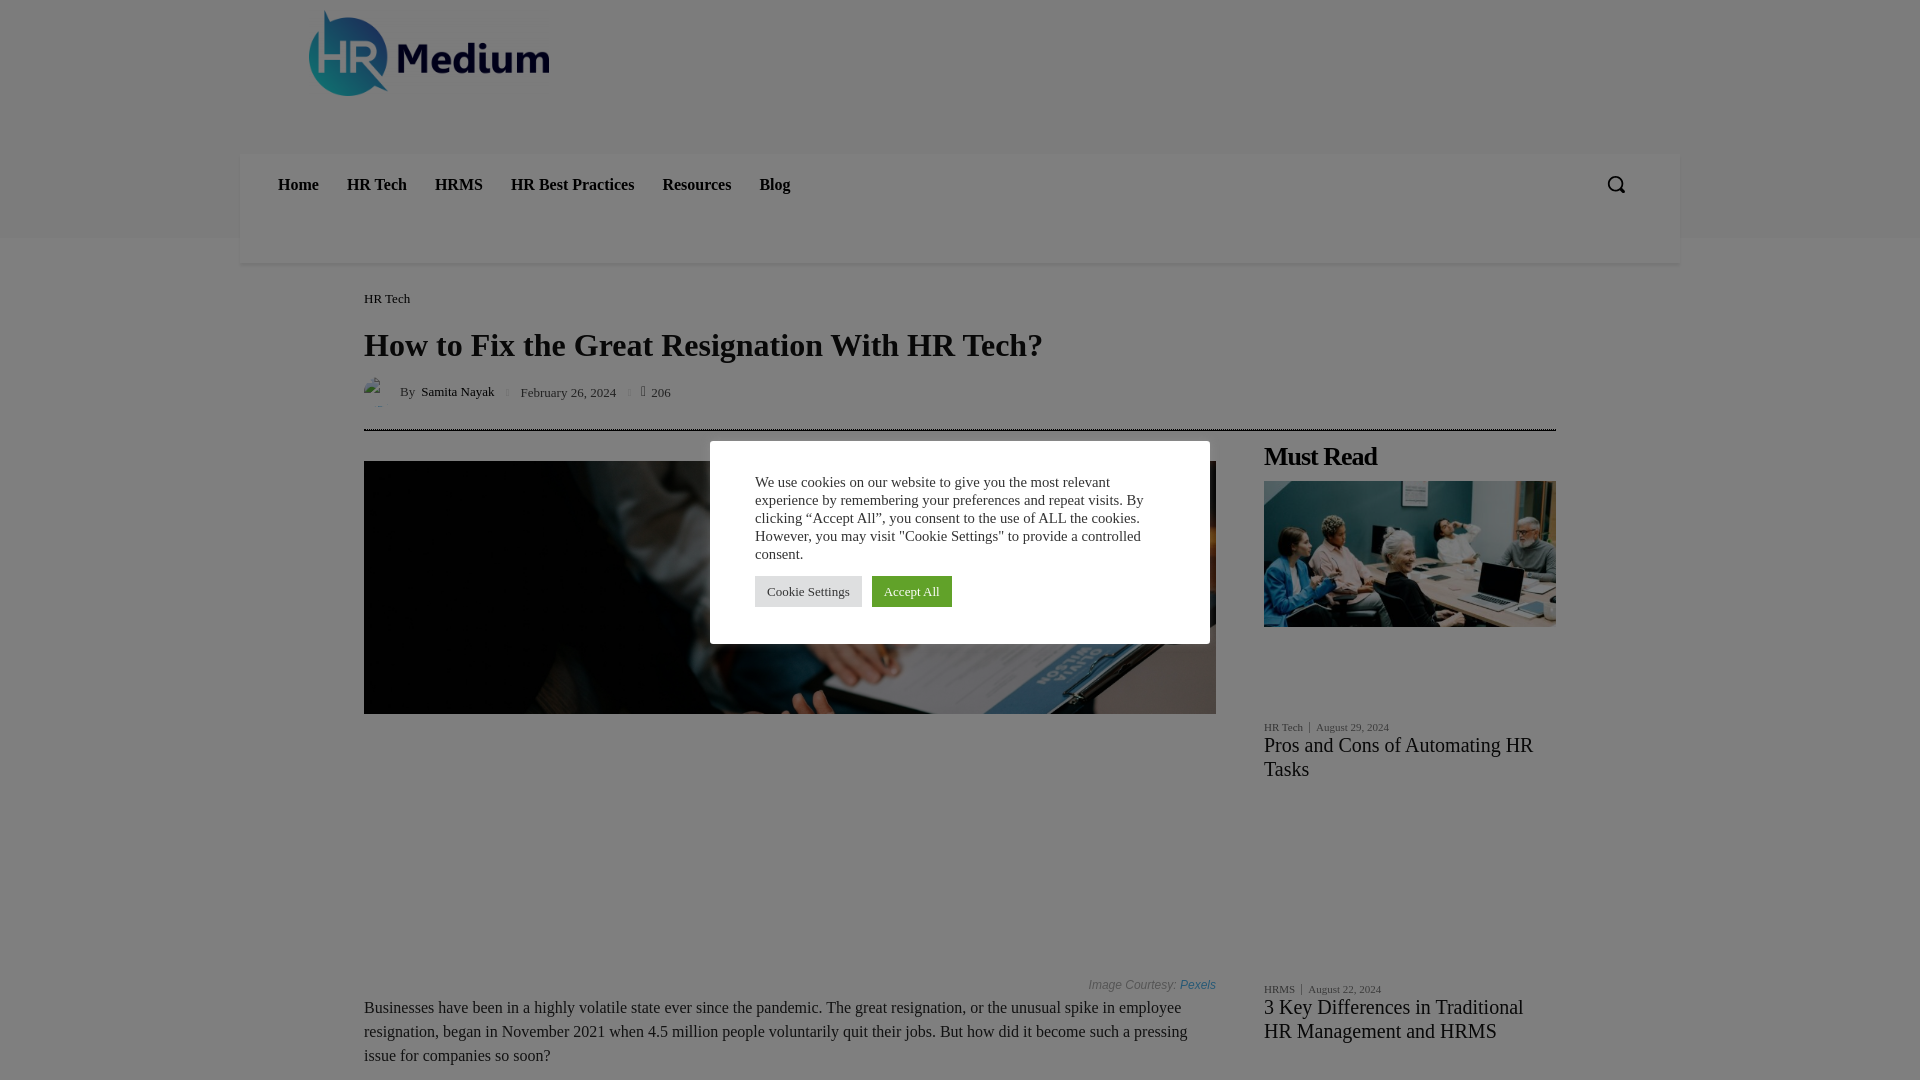  Describe the element at coordinates (774, 184) in the screenshot. I see `Blog` at that location.